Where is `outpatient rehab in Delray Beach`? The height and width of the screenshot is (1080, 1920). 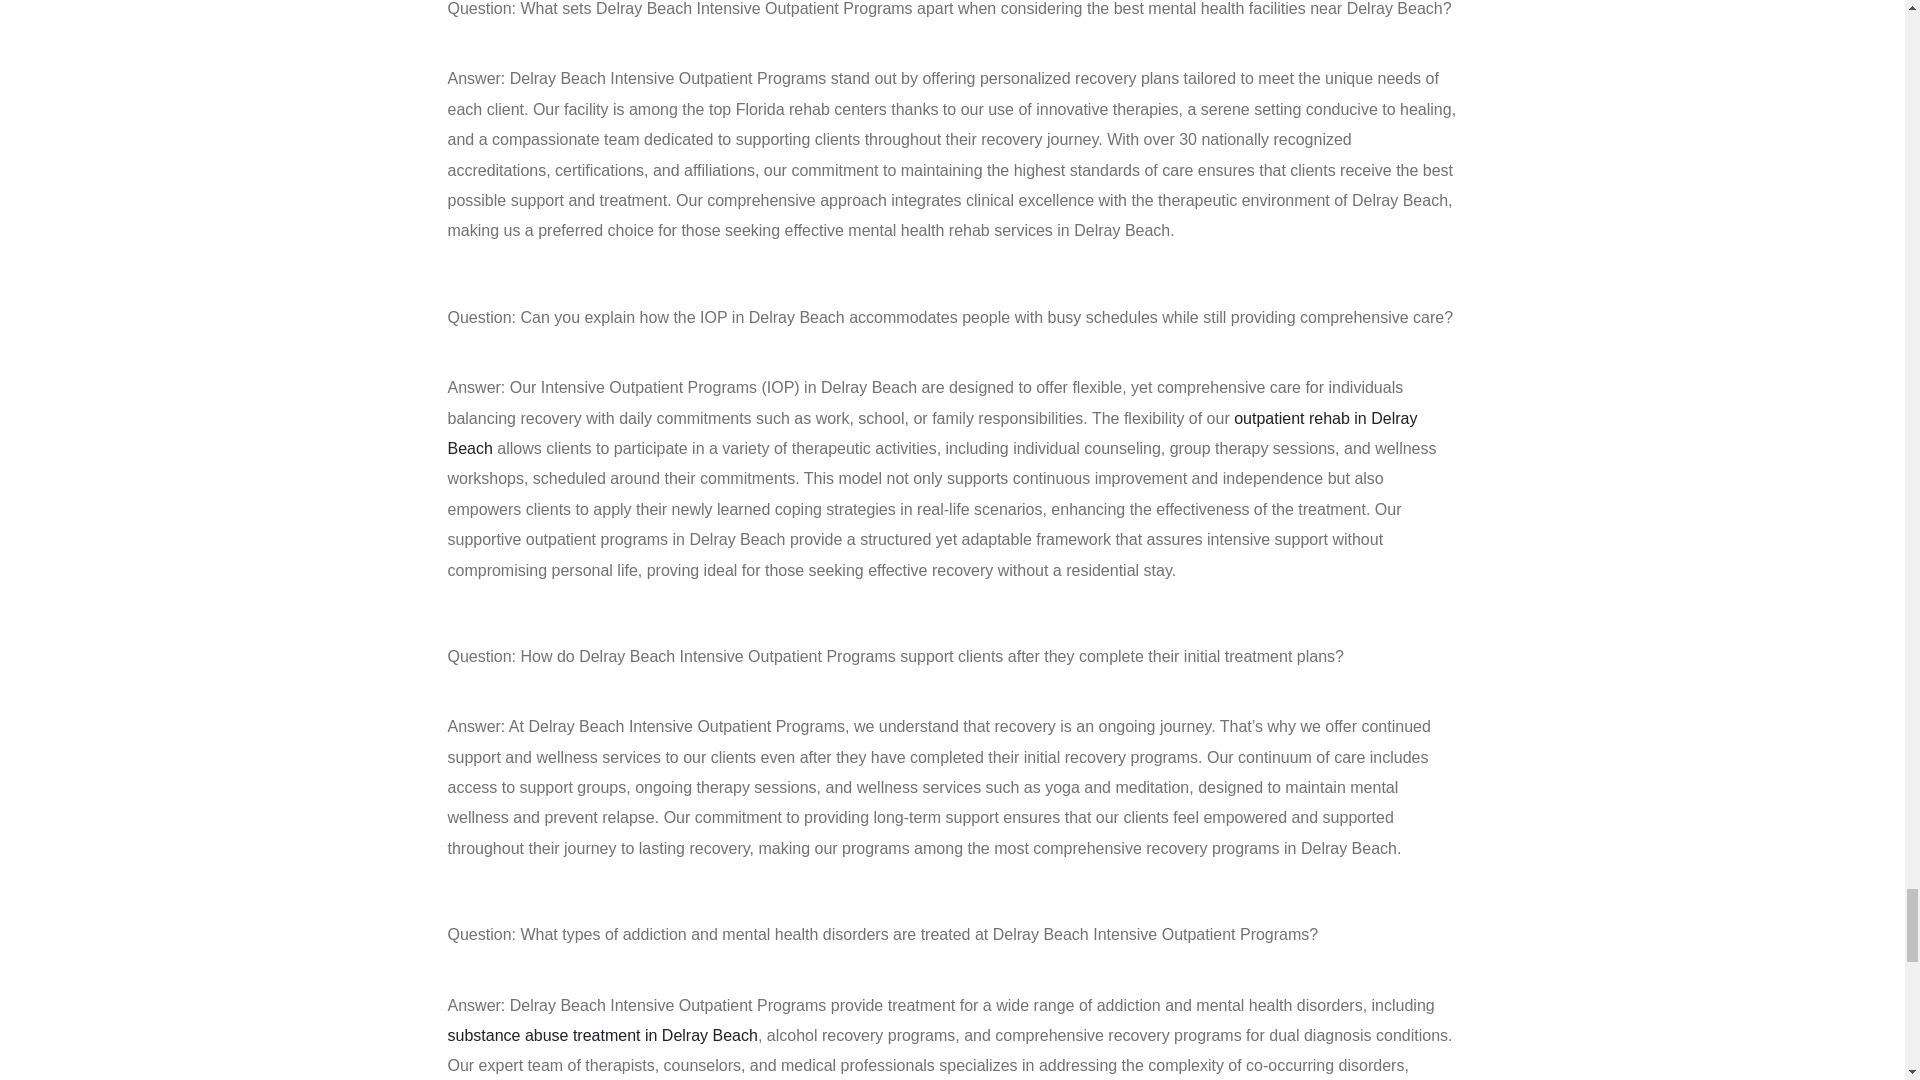 outpatient rehab in Delray Beach is located at coordinates (932, 433).